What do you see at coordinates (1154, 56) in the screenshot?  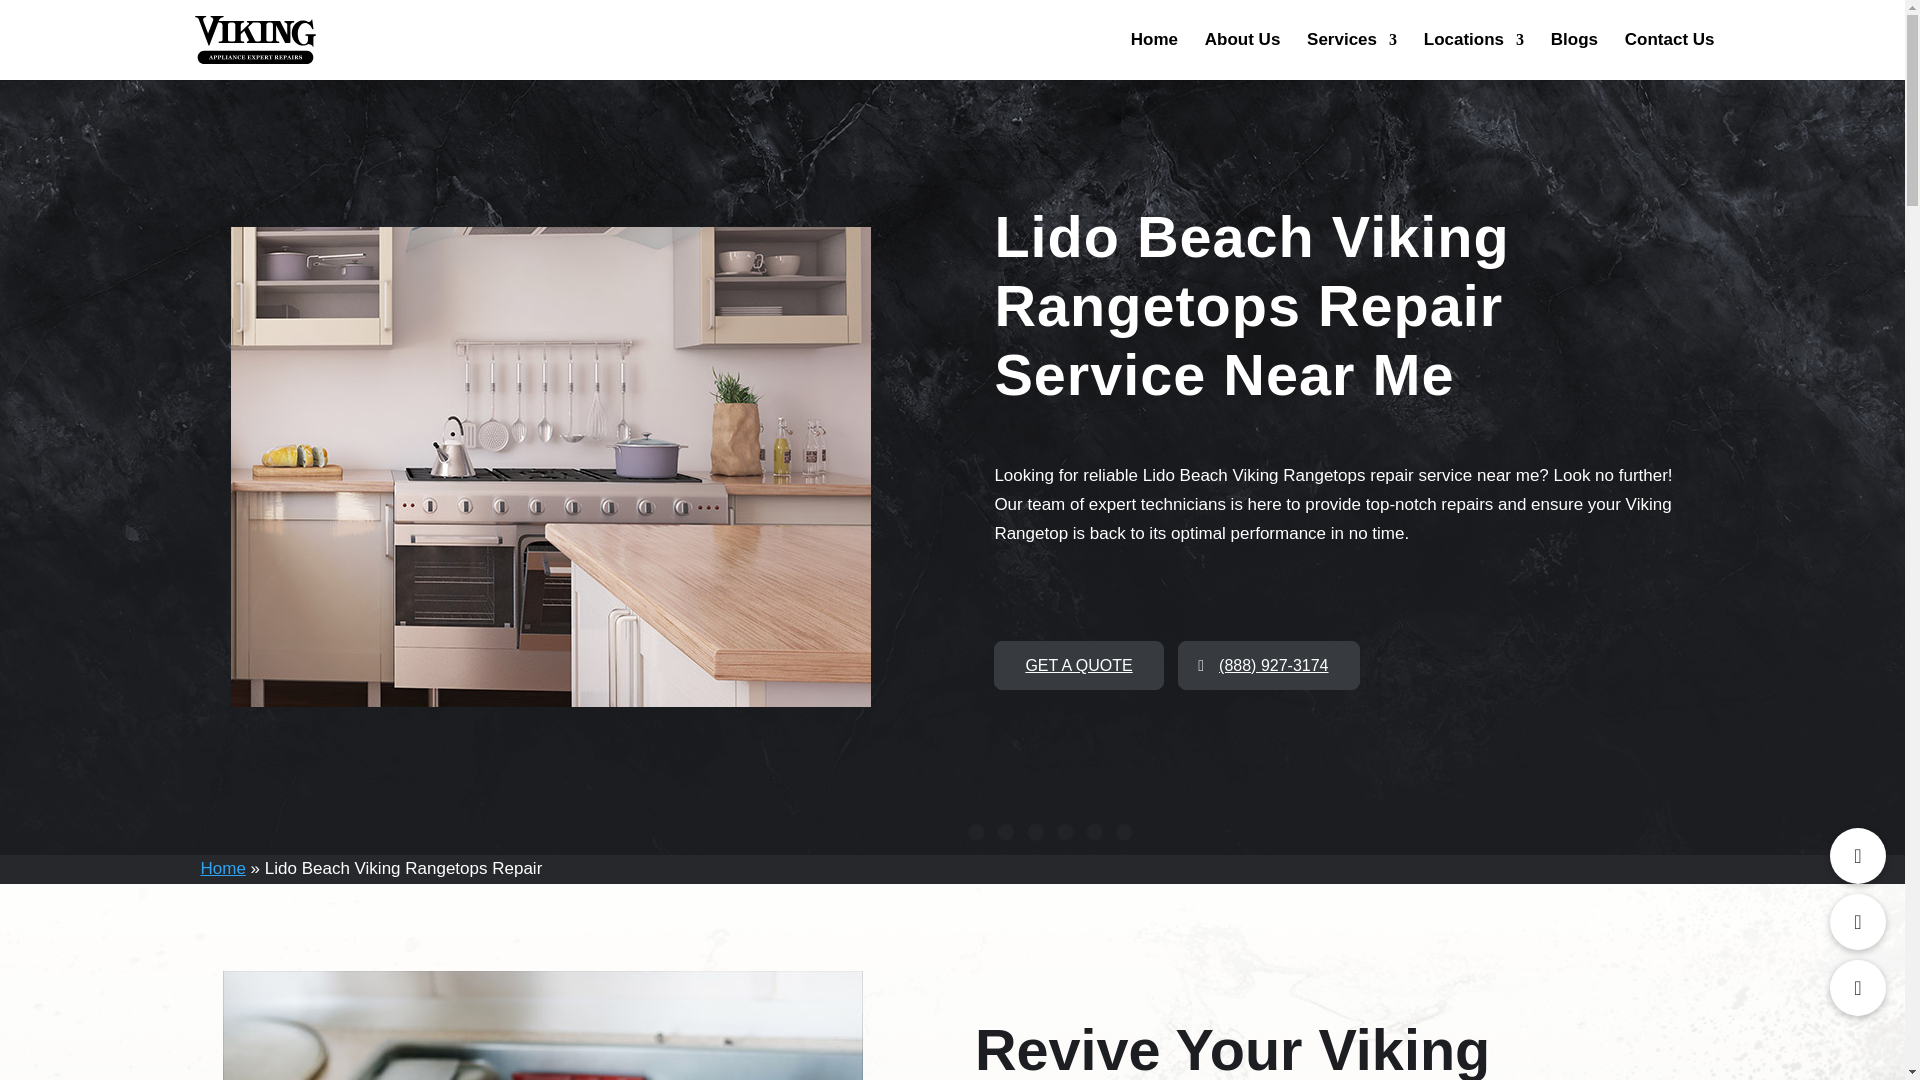 I see `Home` at bounding box center [1154, 56].